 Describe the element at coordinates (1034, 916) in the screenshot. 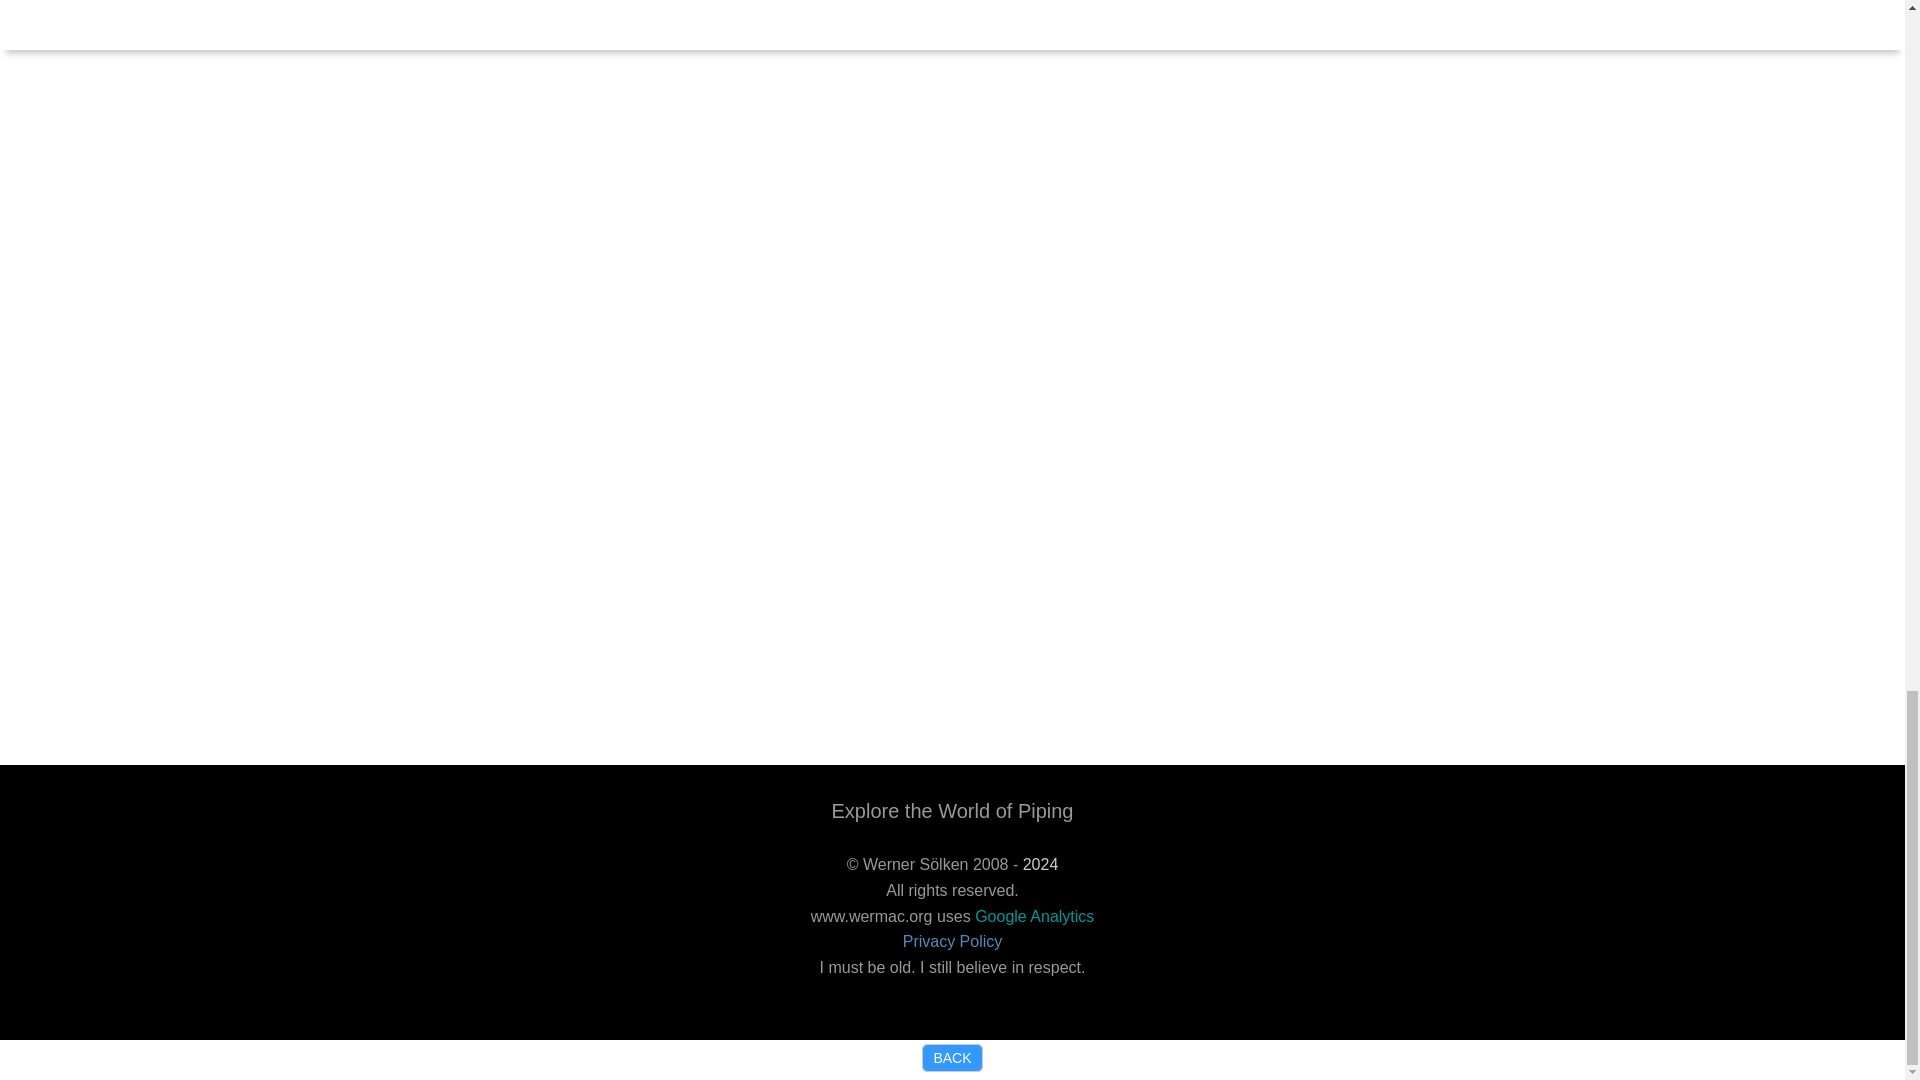

I see `Google Analytics terms of service` at that location.